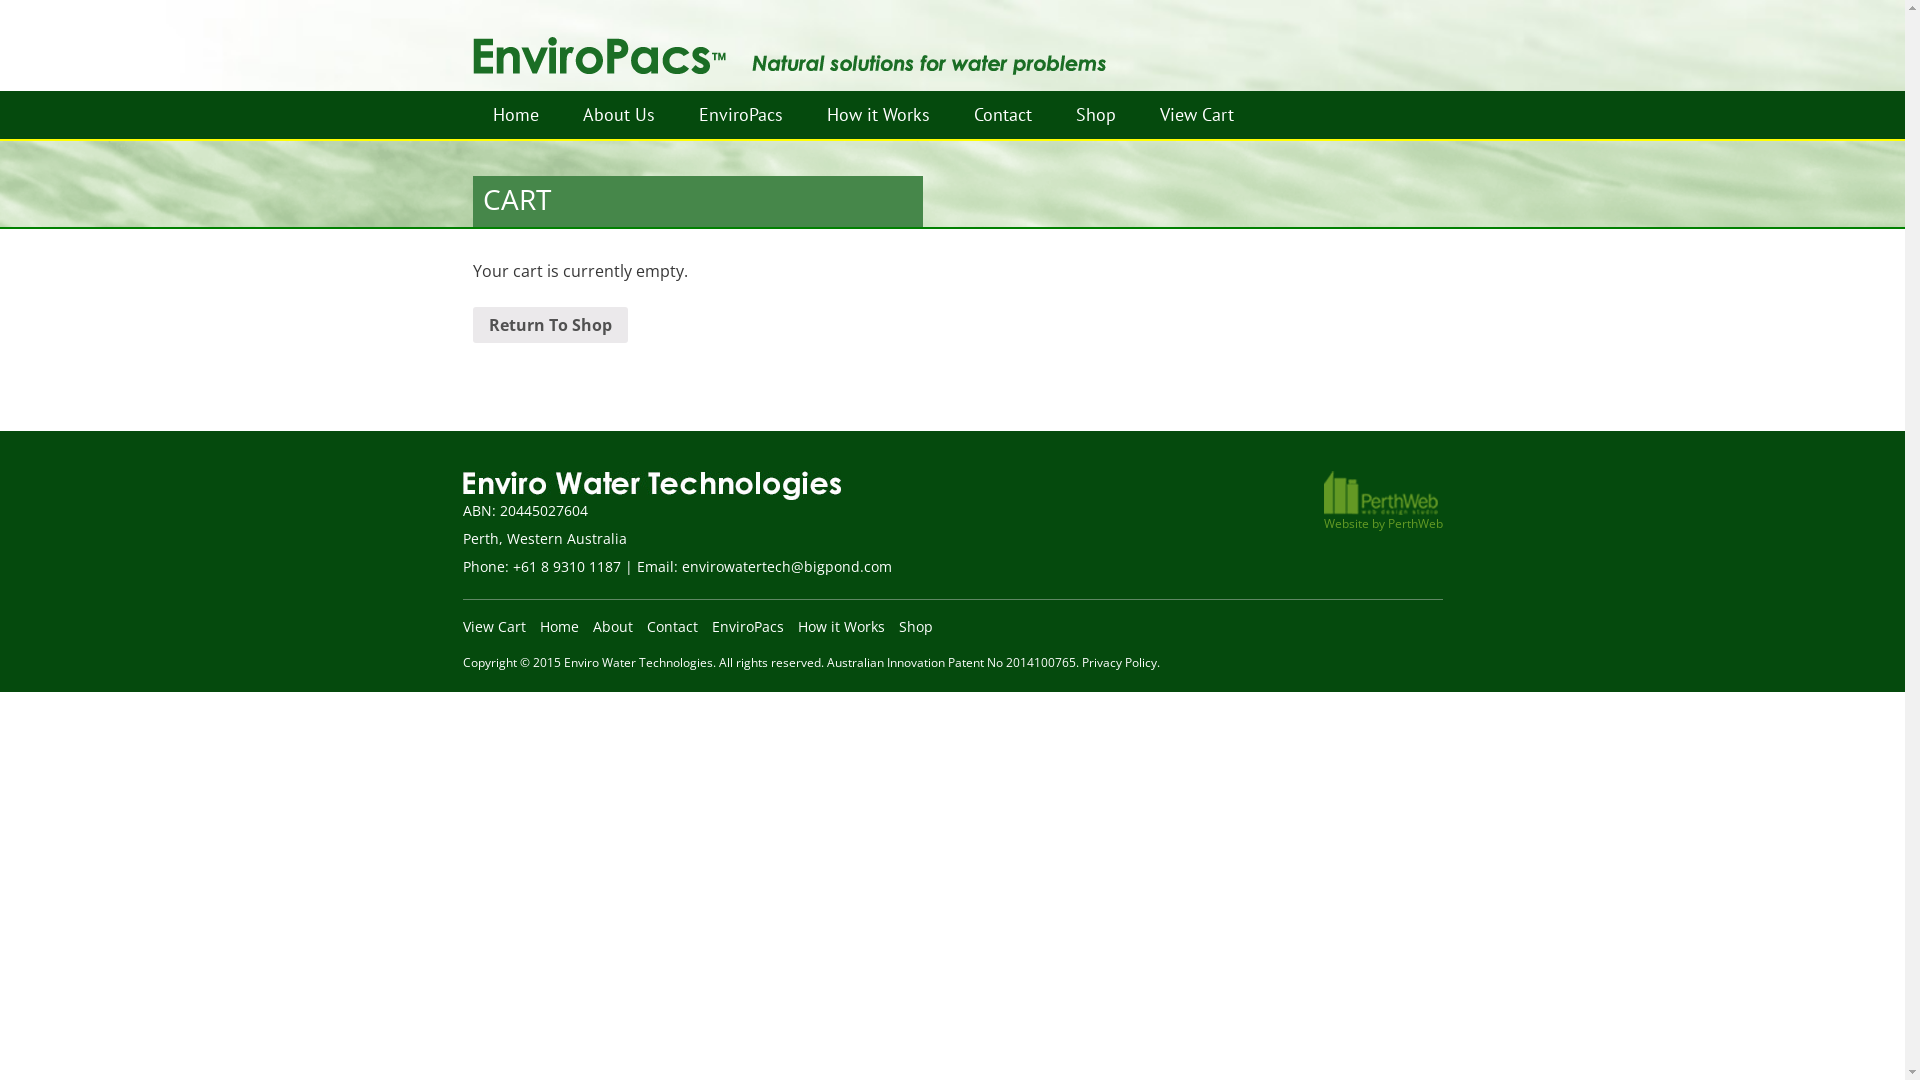  I want to click on Enviropacs, so click(788, 44).